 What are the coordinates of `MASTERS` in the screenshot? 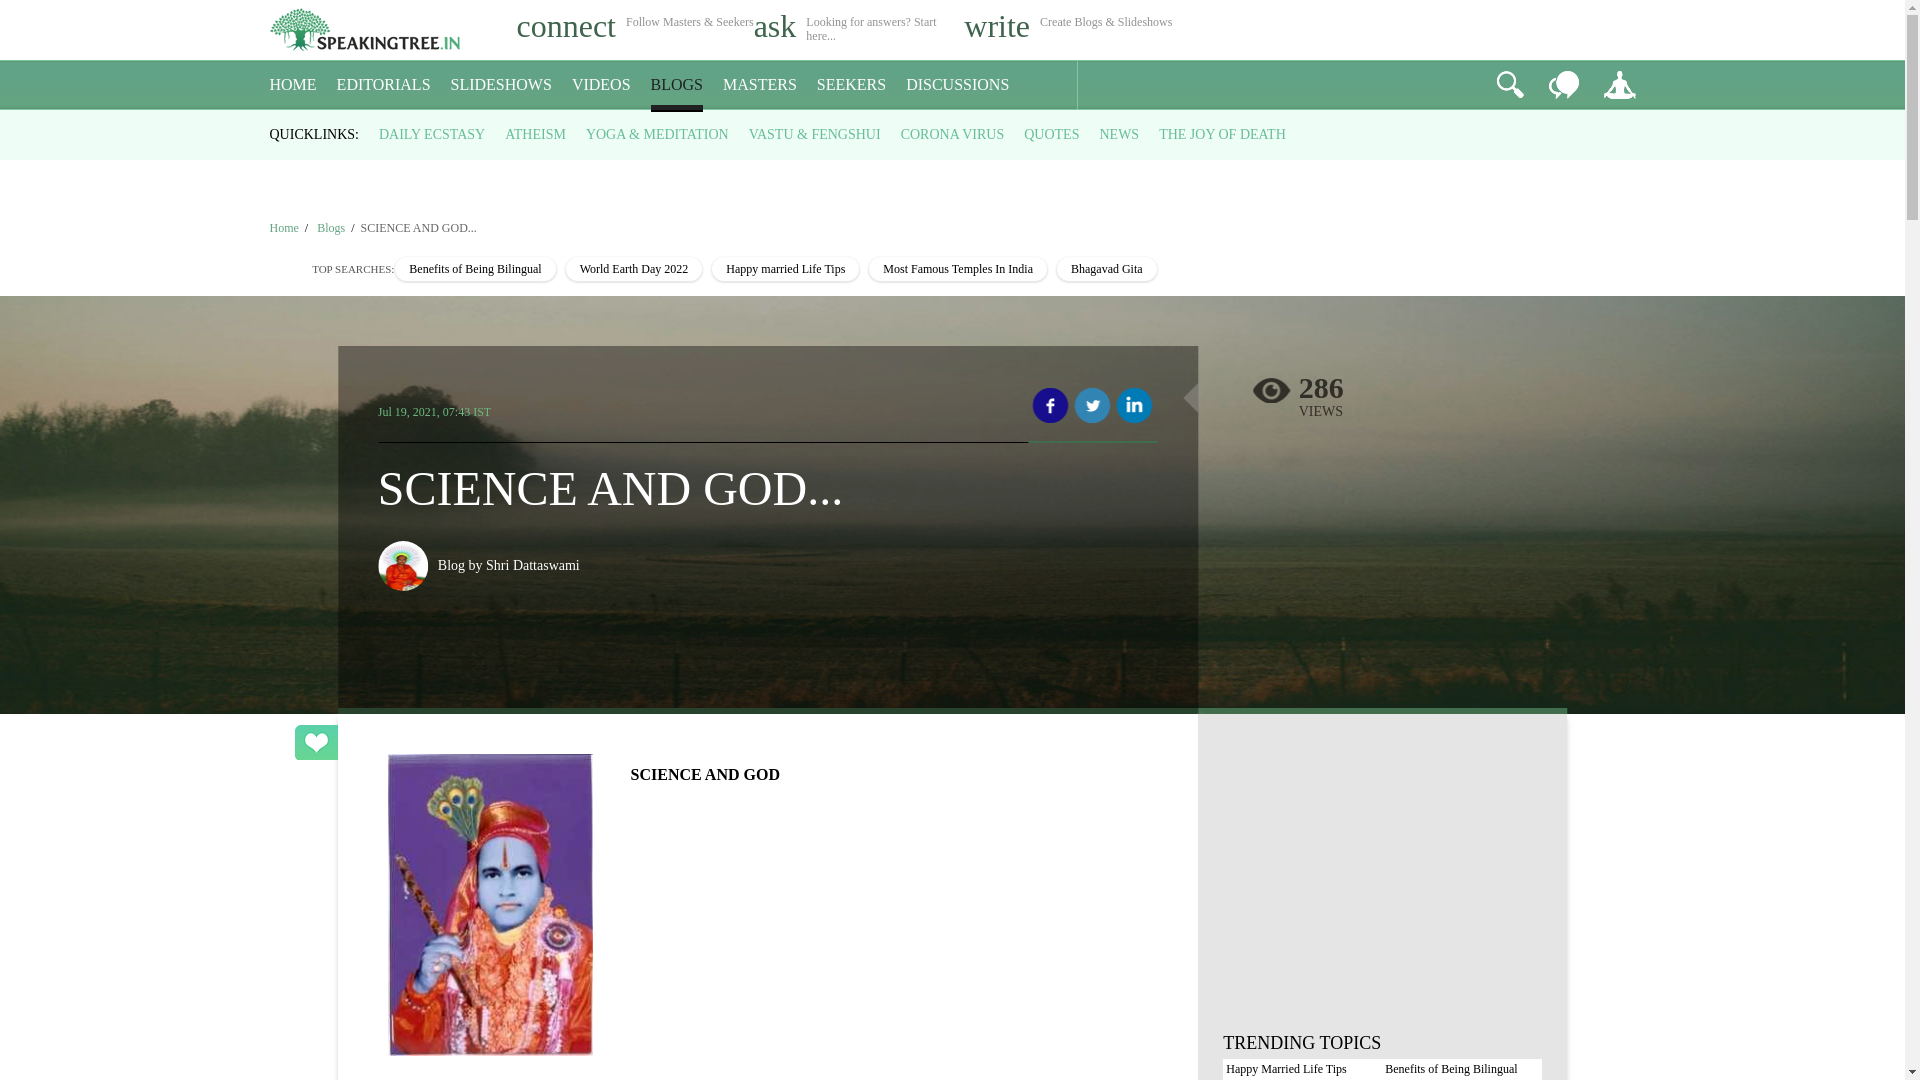 It's located at (760, 85).